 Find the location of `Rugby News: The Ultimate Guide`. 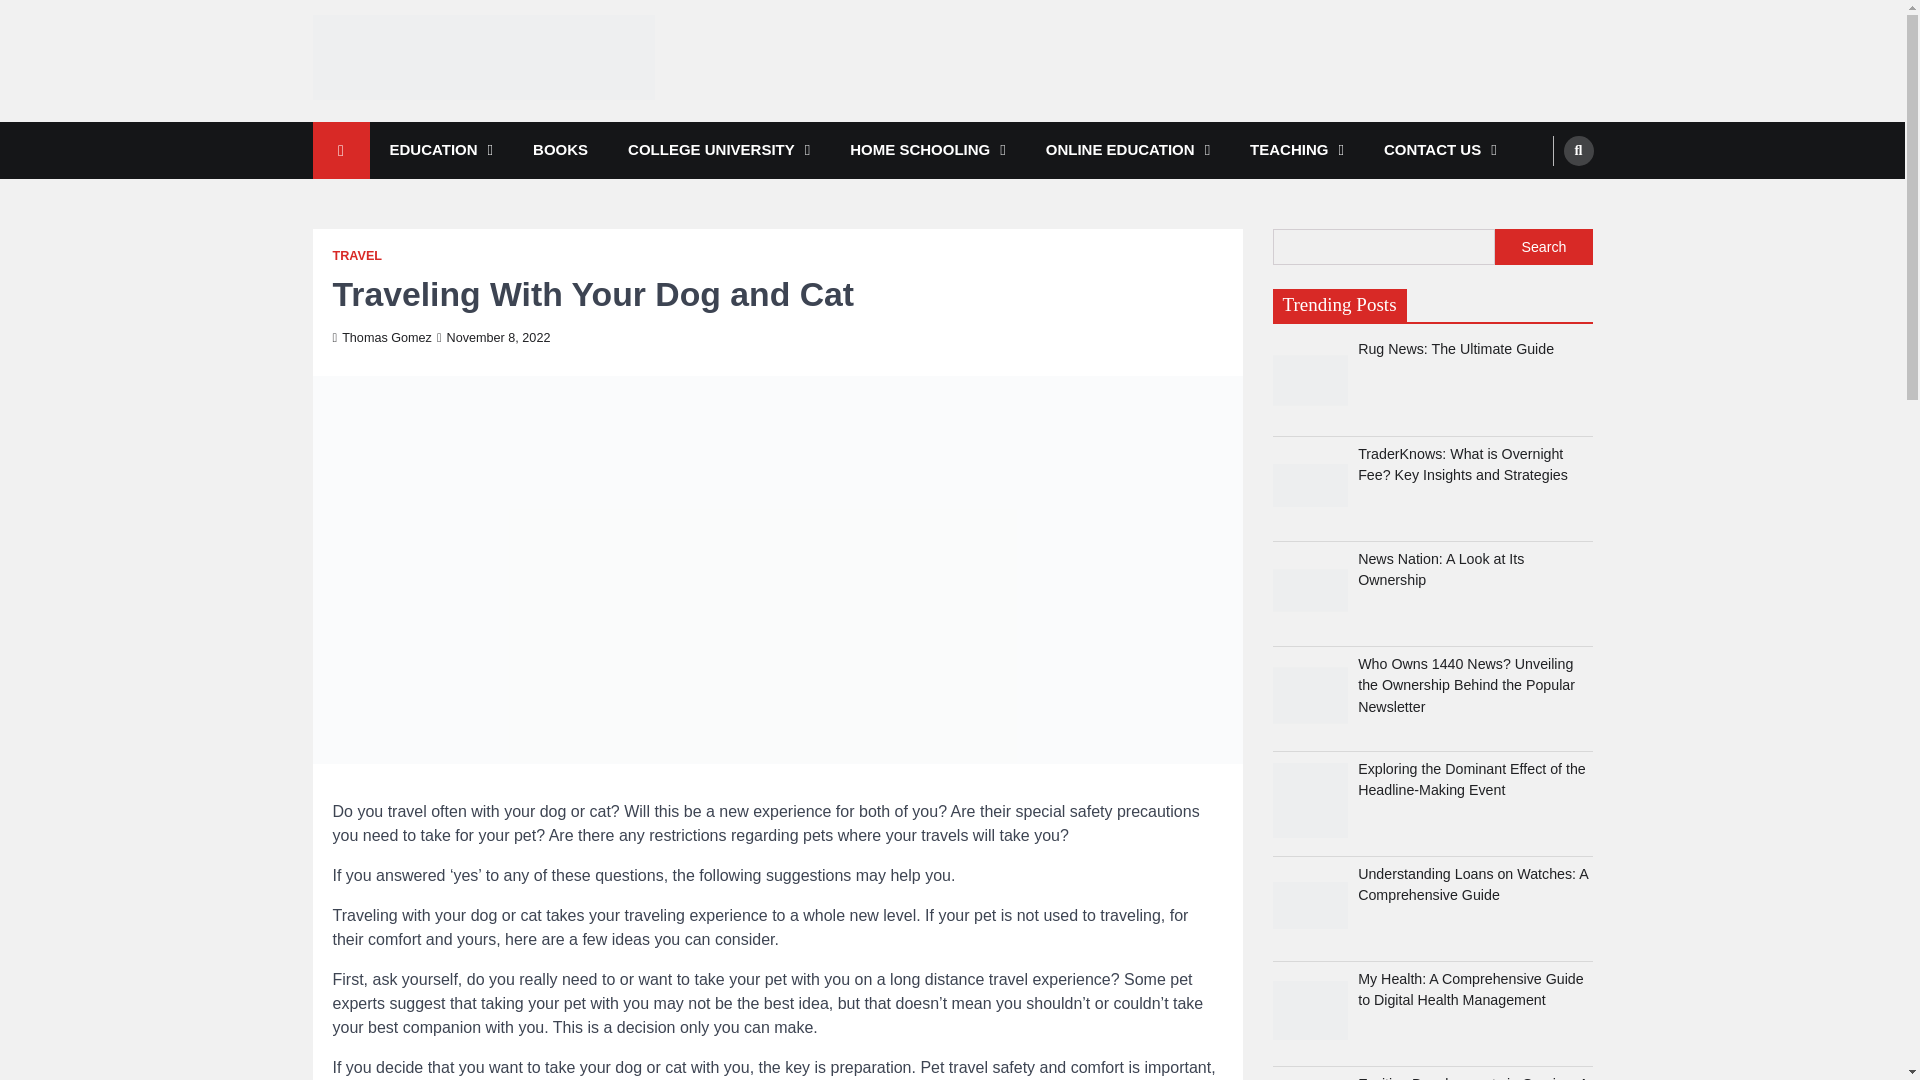

Rugby News: The Ultimate Guide is located at coordinates (1309, 380).